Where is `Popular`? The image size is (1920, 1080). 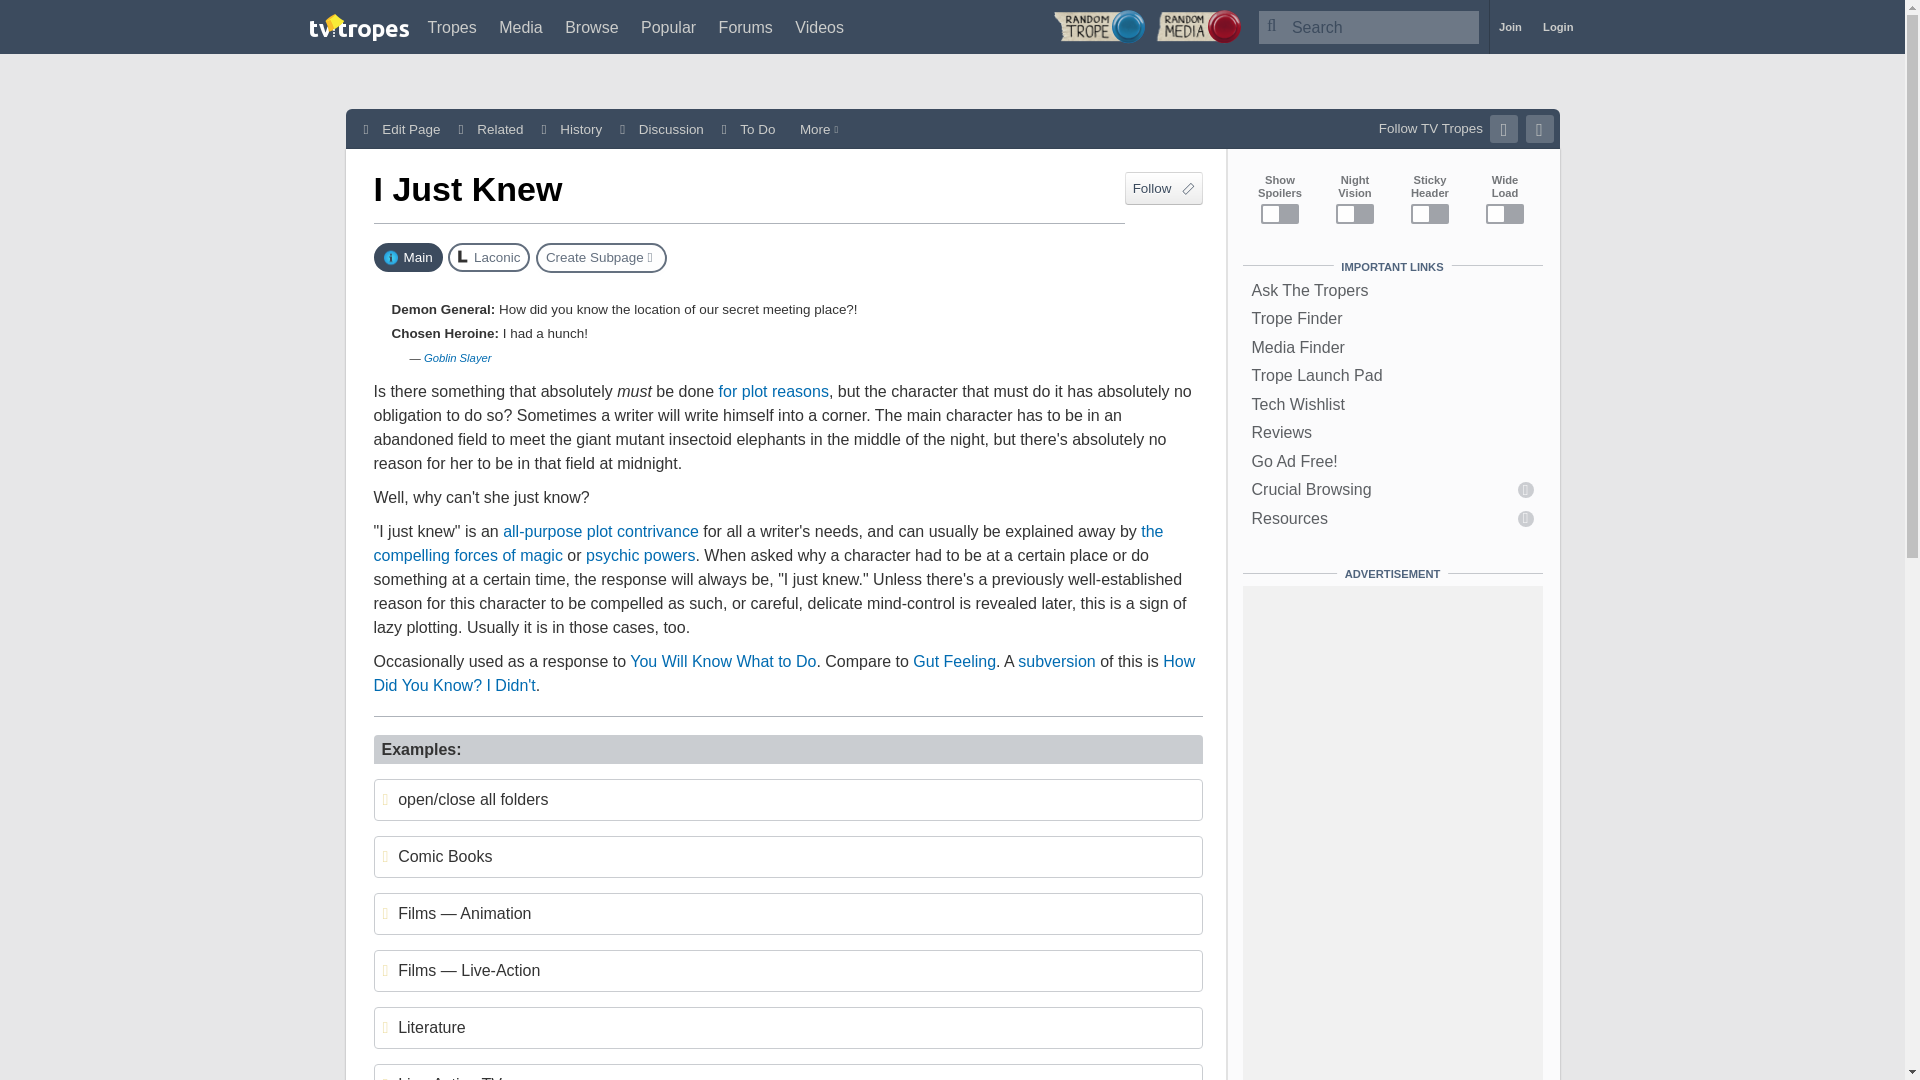
Popular is located at coordinates (668, 27).